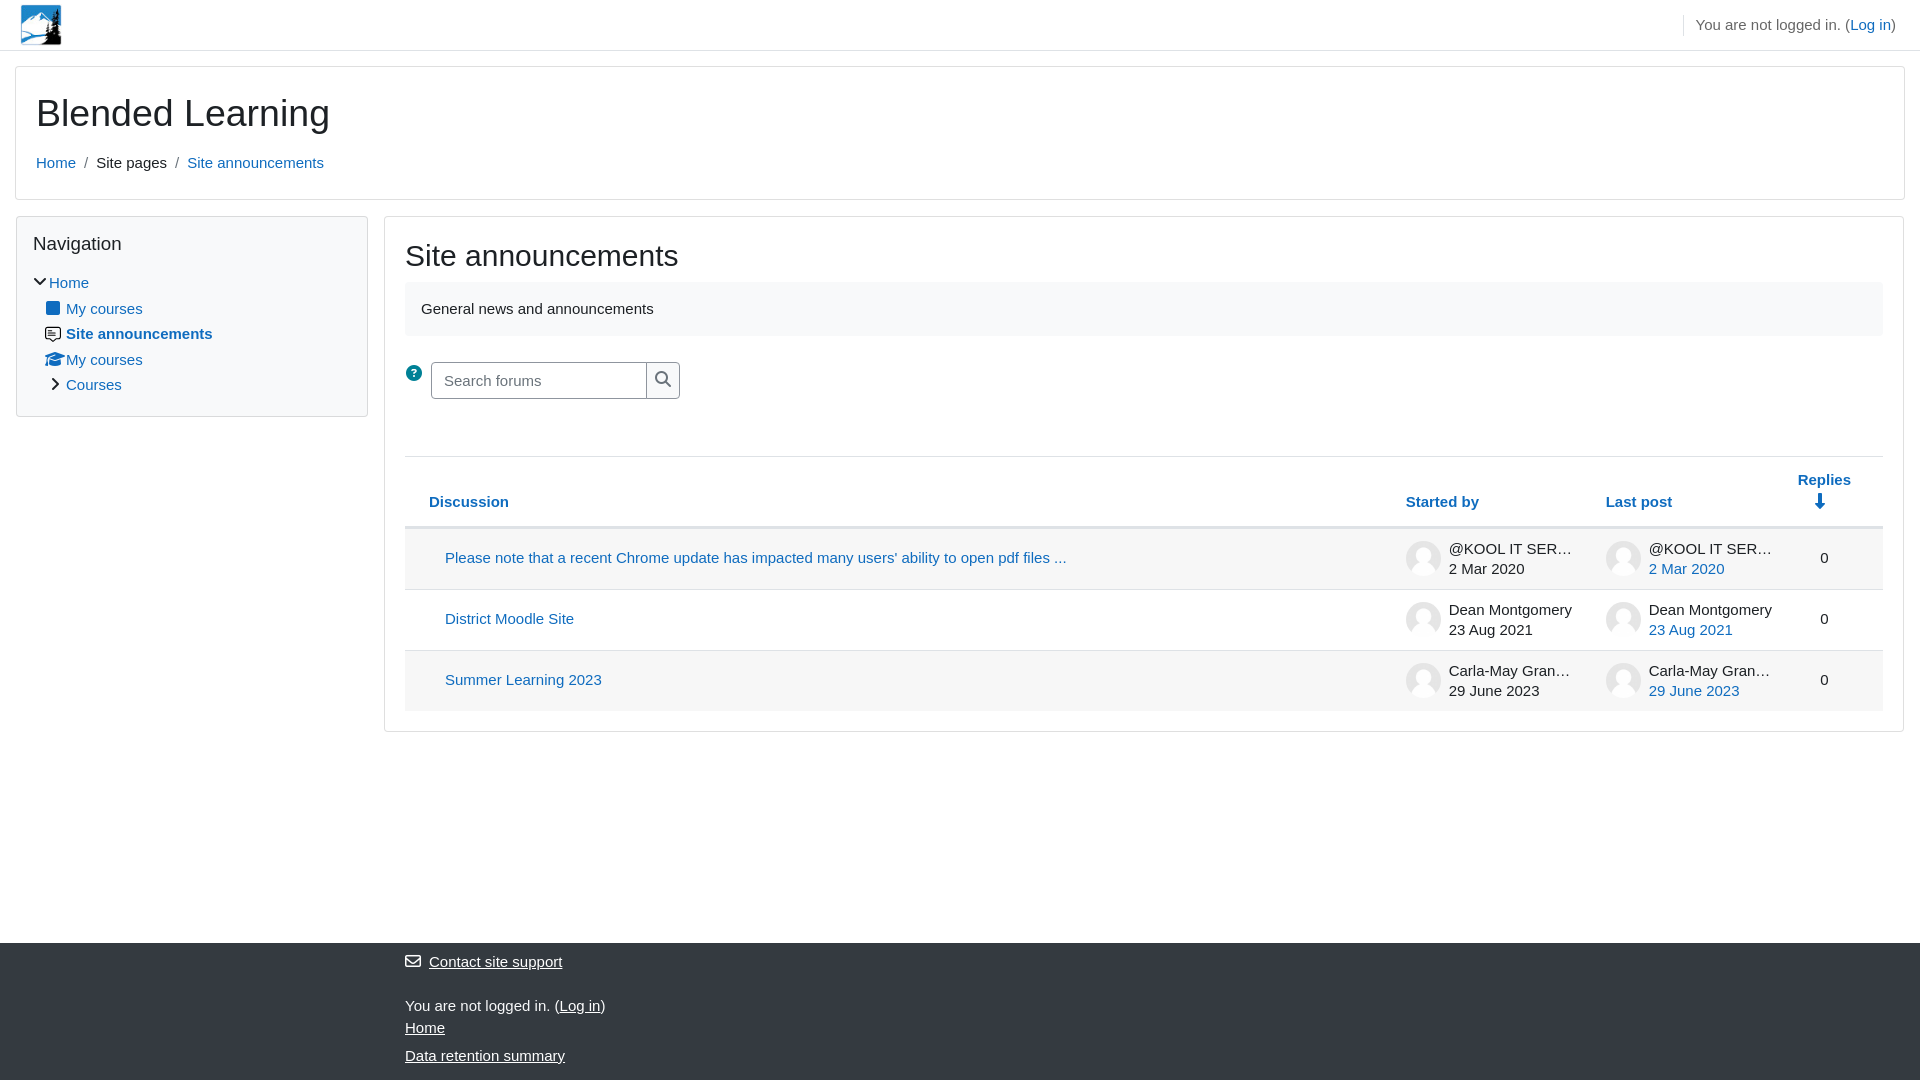 This screenshot has height=1080, width=1920. Describe the element at coordinates (910, 620) in the screenshot. I see `District Moodle Site` at that location.